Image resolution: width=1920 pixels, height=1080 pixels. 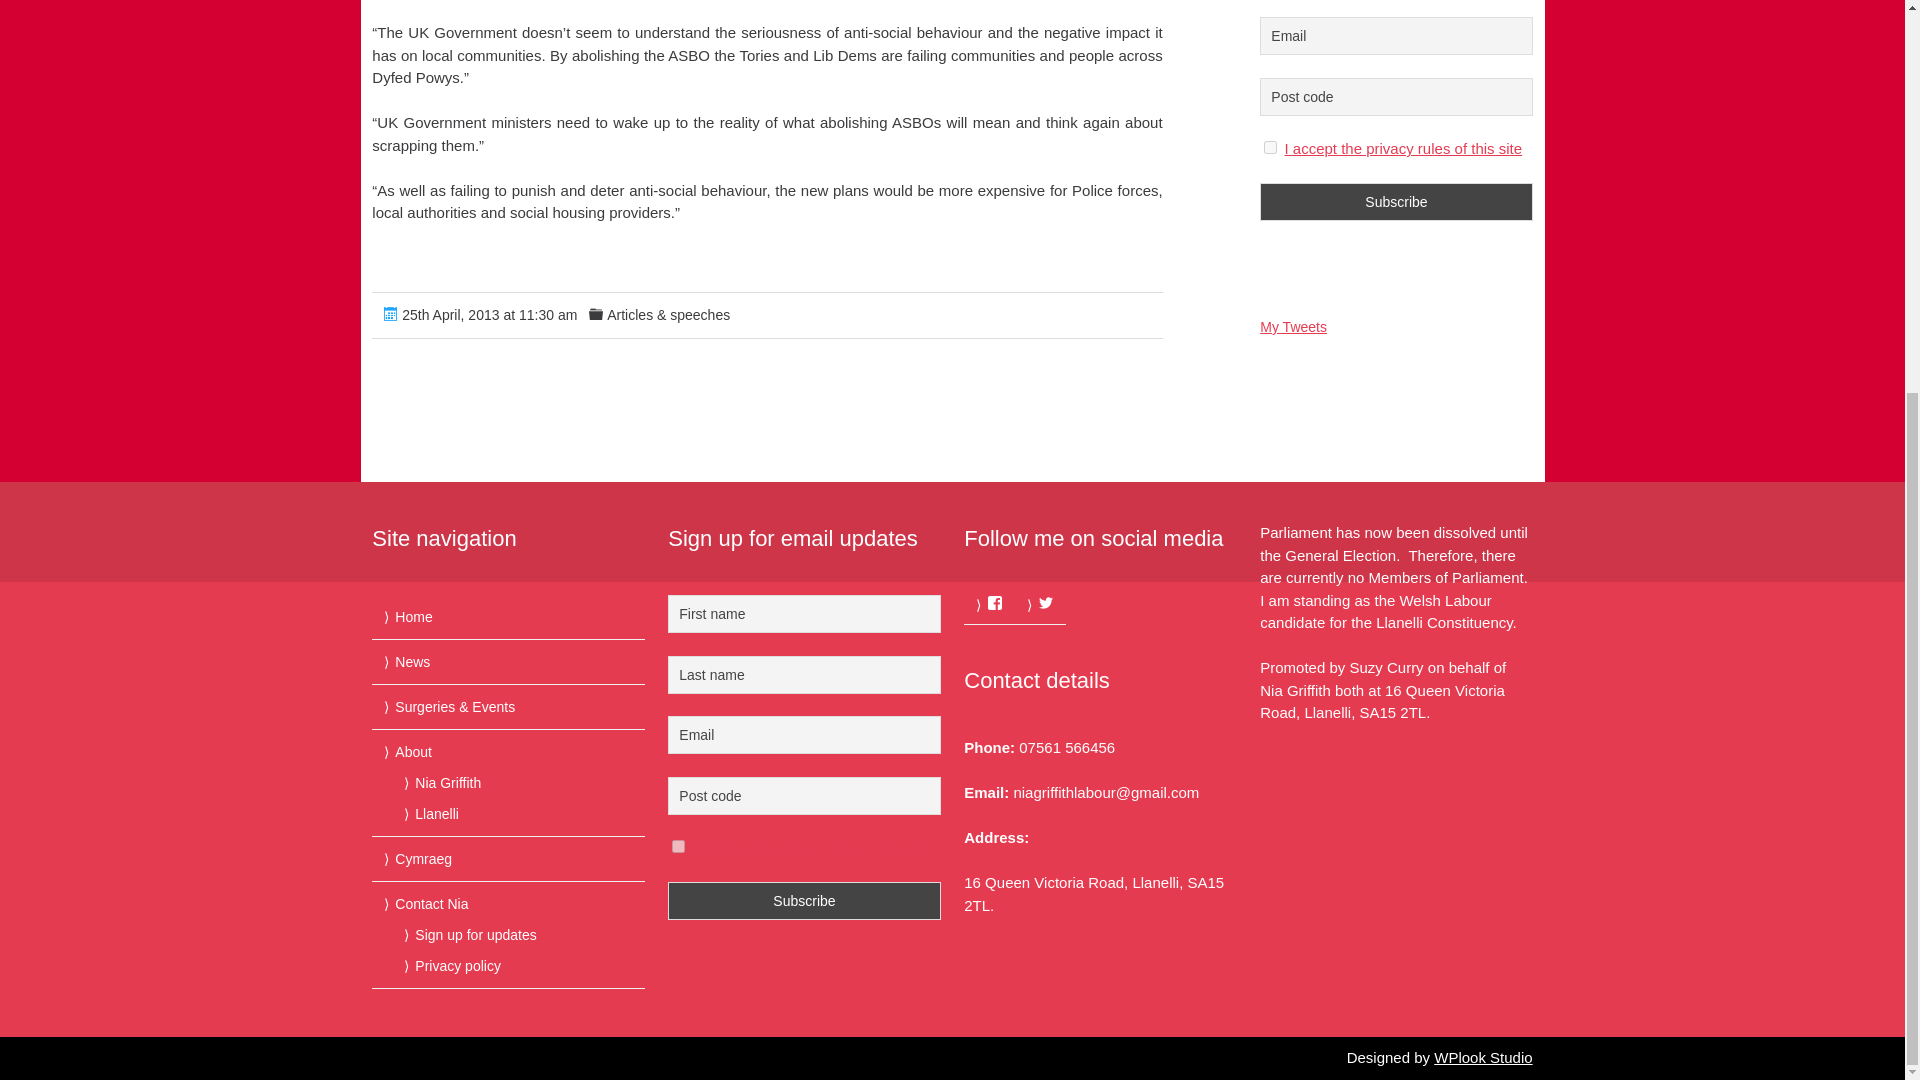 I want to click on I accept the privacy rules of this site, so click(x=1403, y=148).